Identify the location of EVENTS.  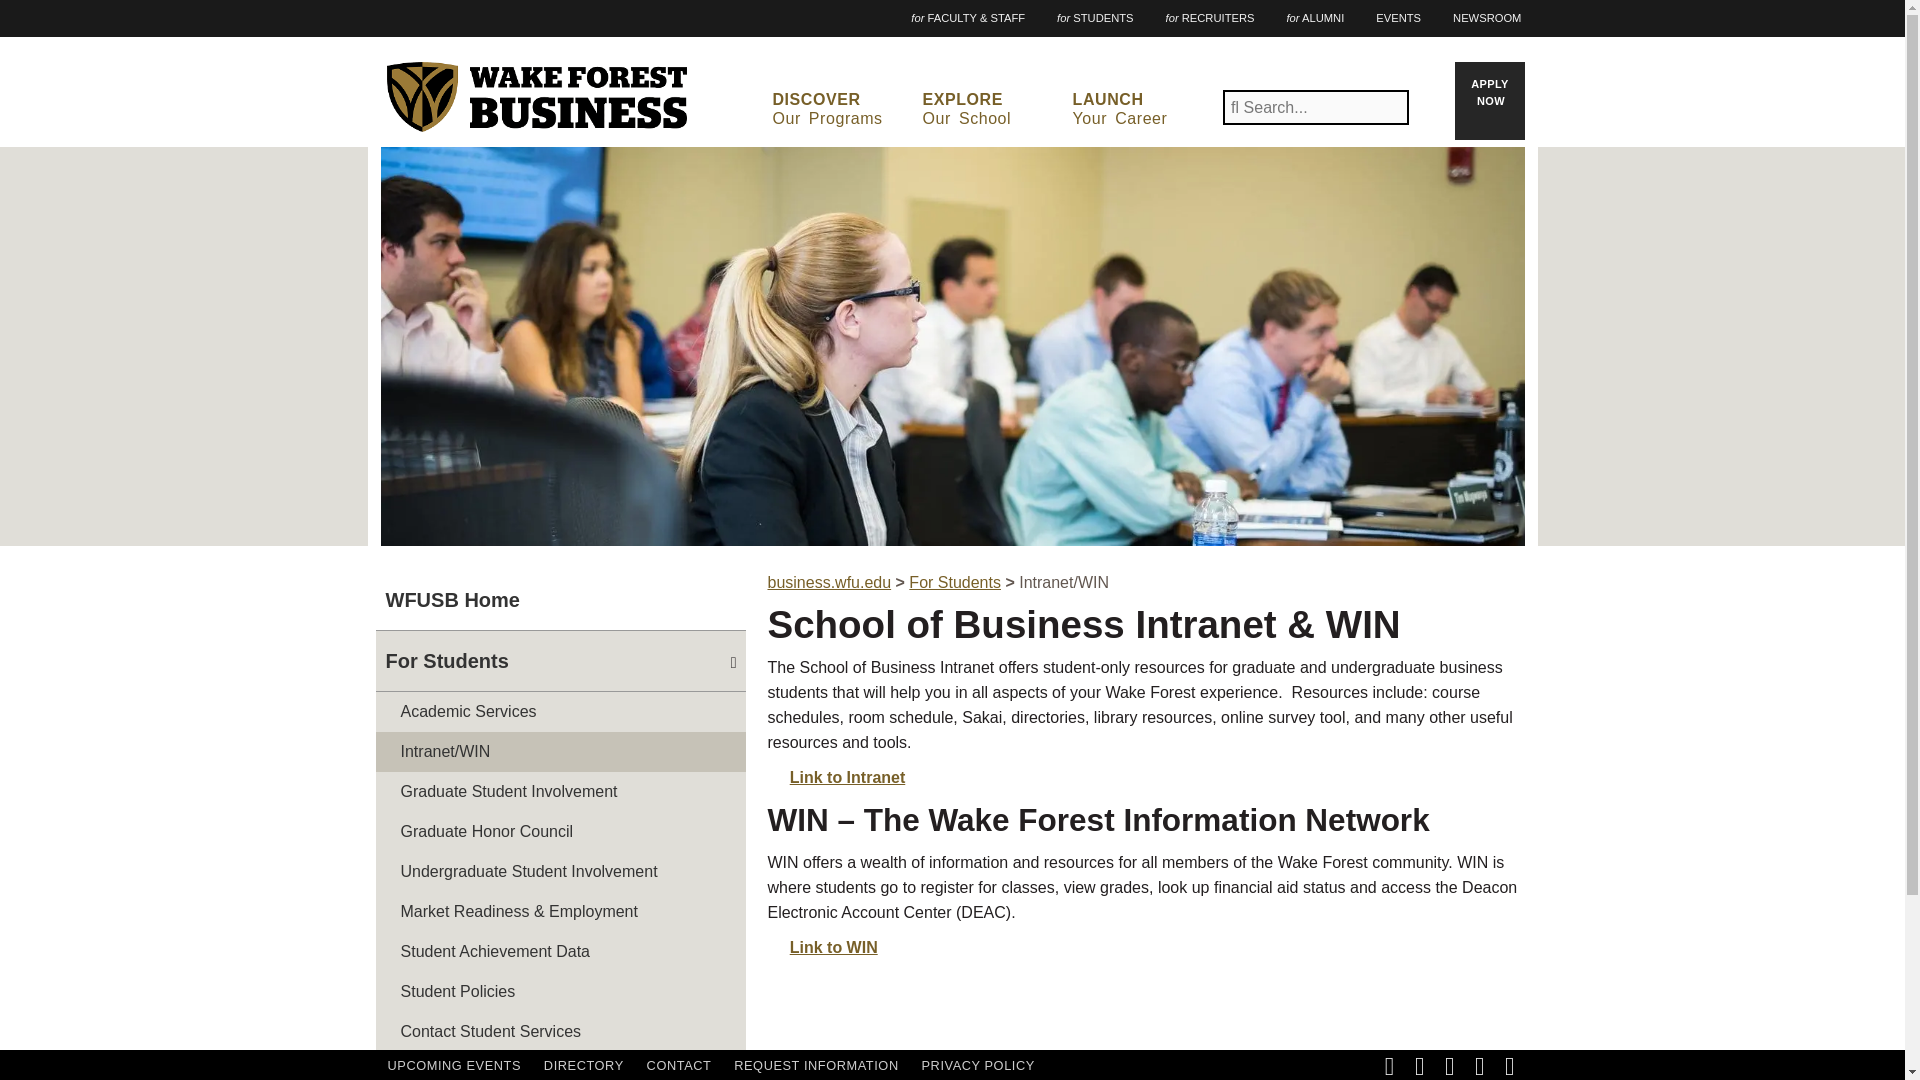
(842, 110).